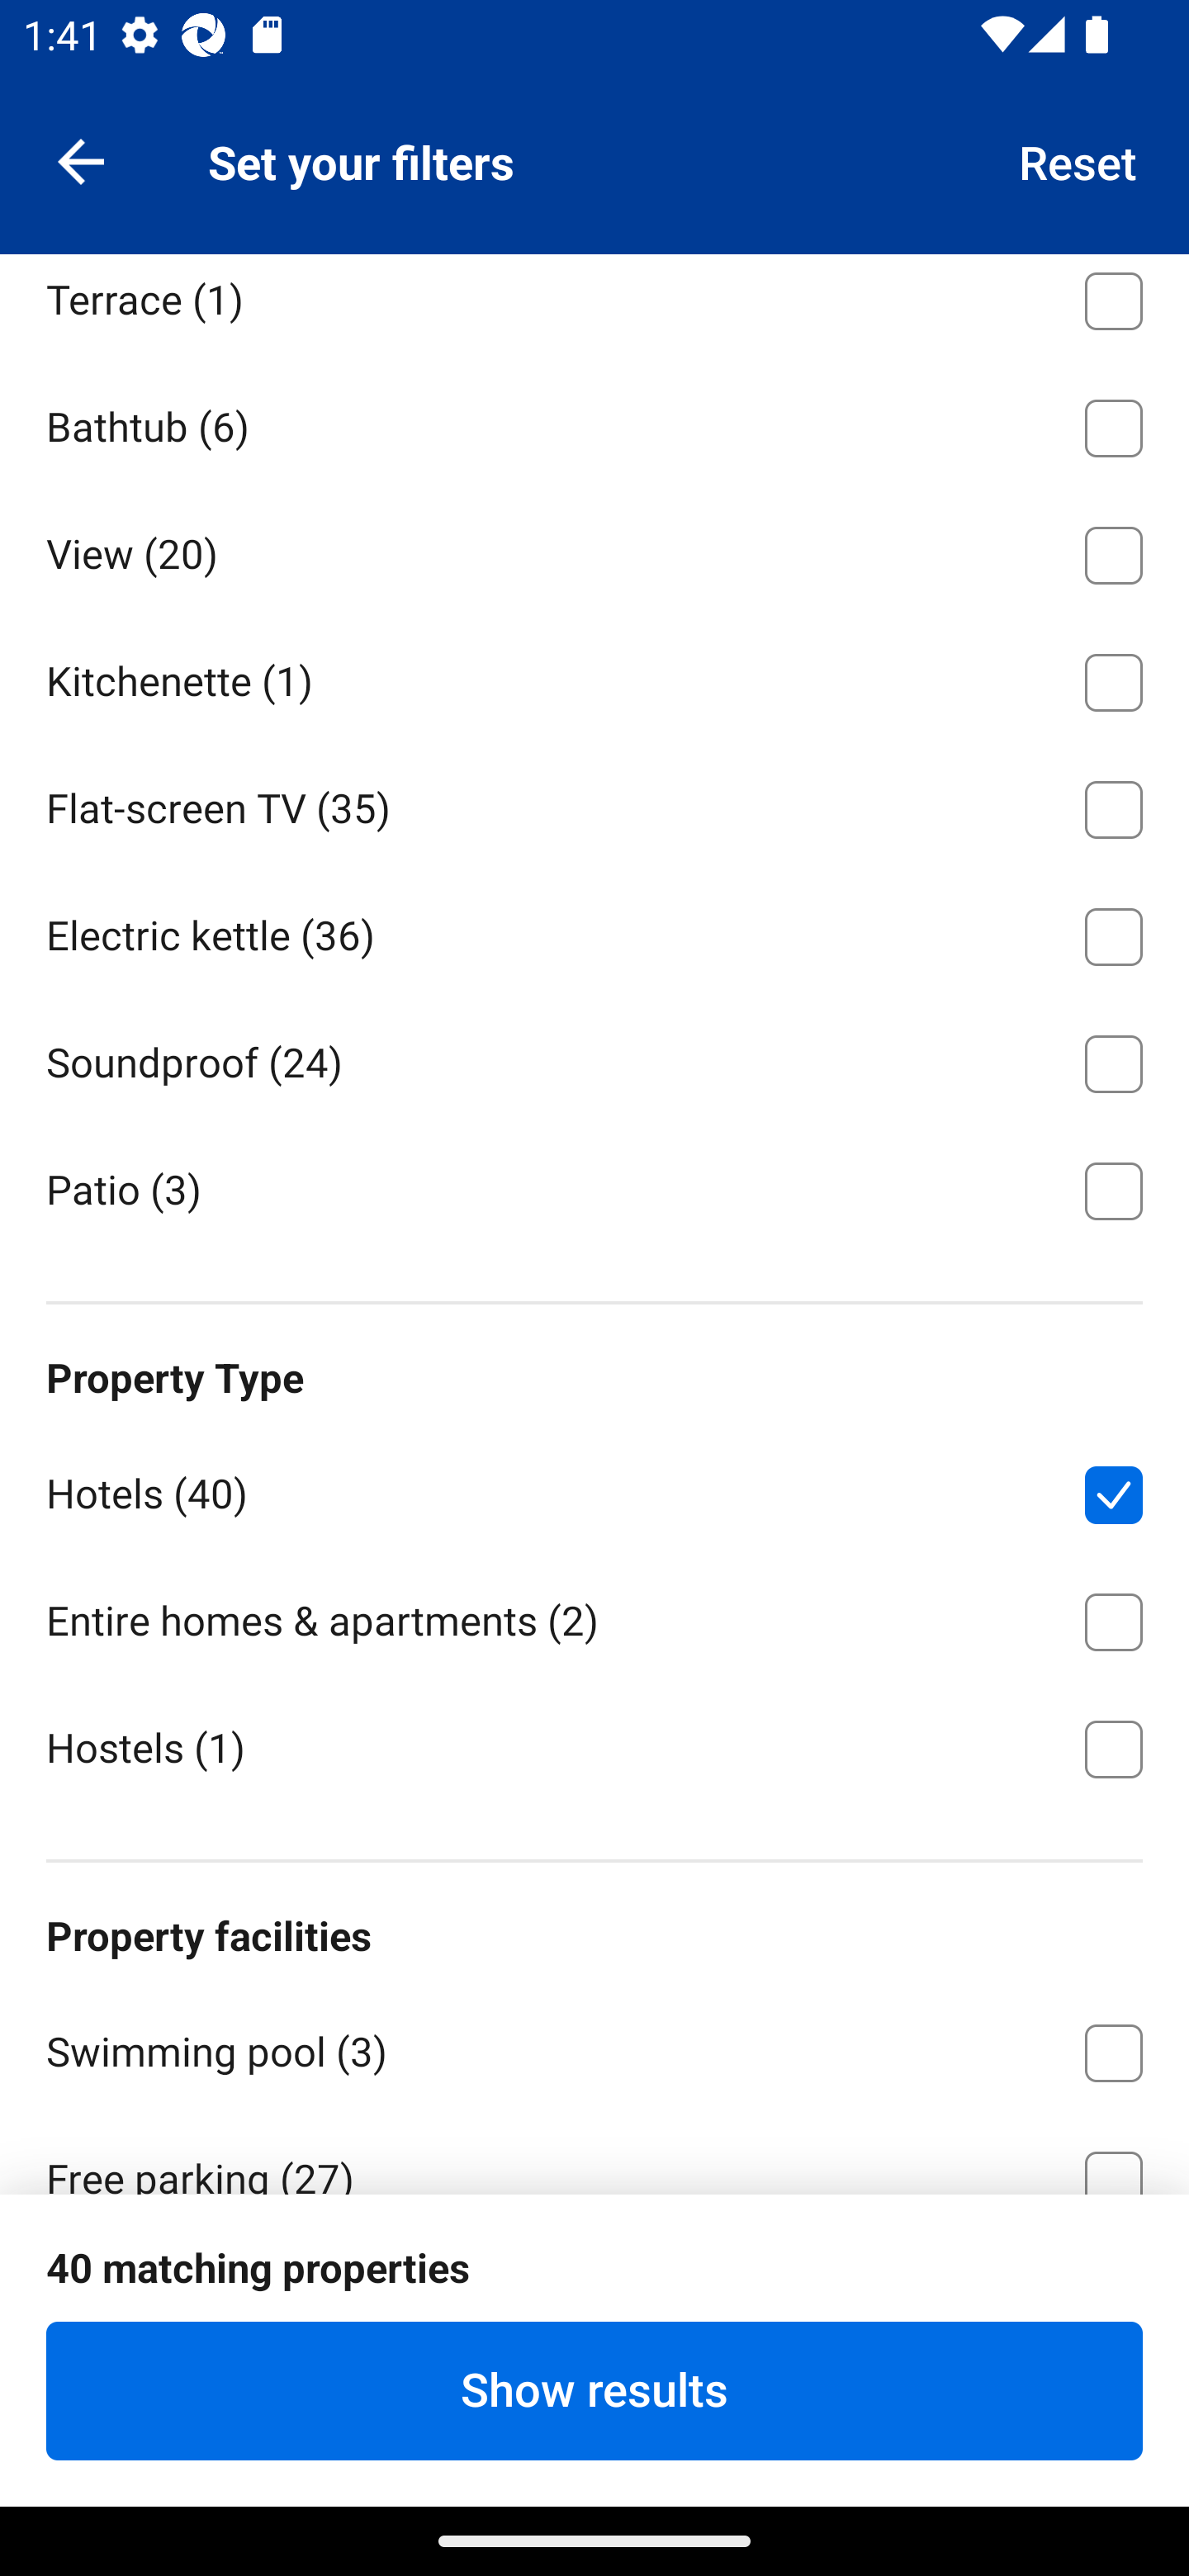 The height and width of the screenshot is (2576, 1189). Describe the element at coordinates (594, 2048) in the screenshot. I see `Swimming pool ⁦(3)` at that location.